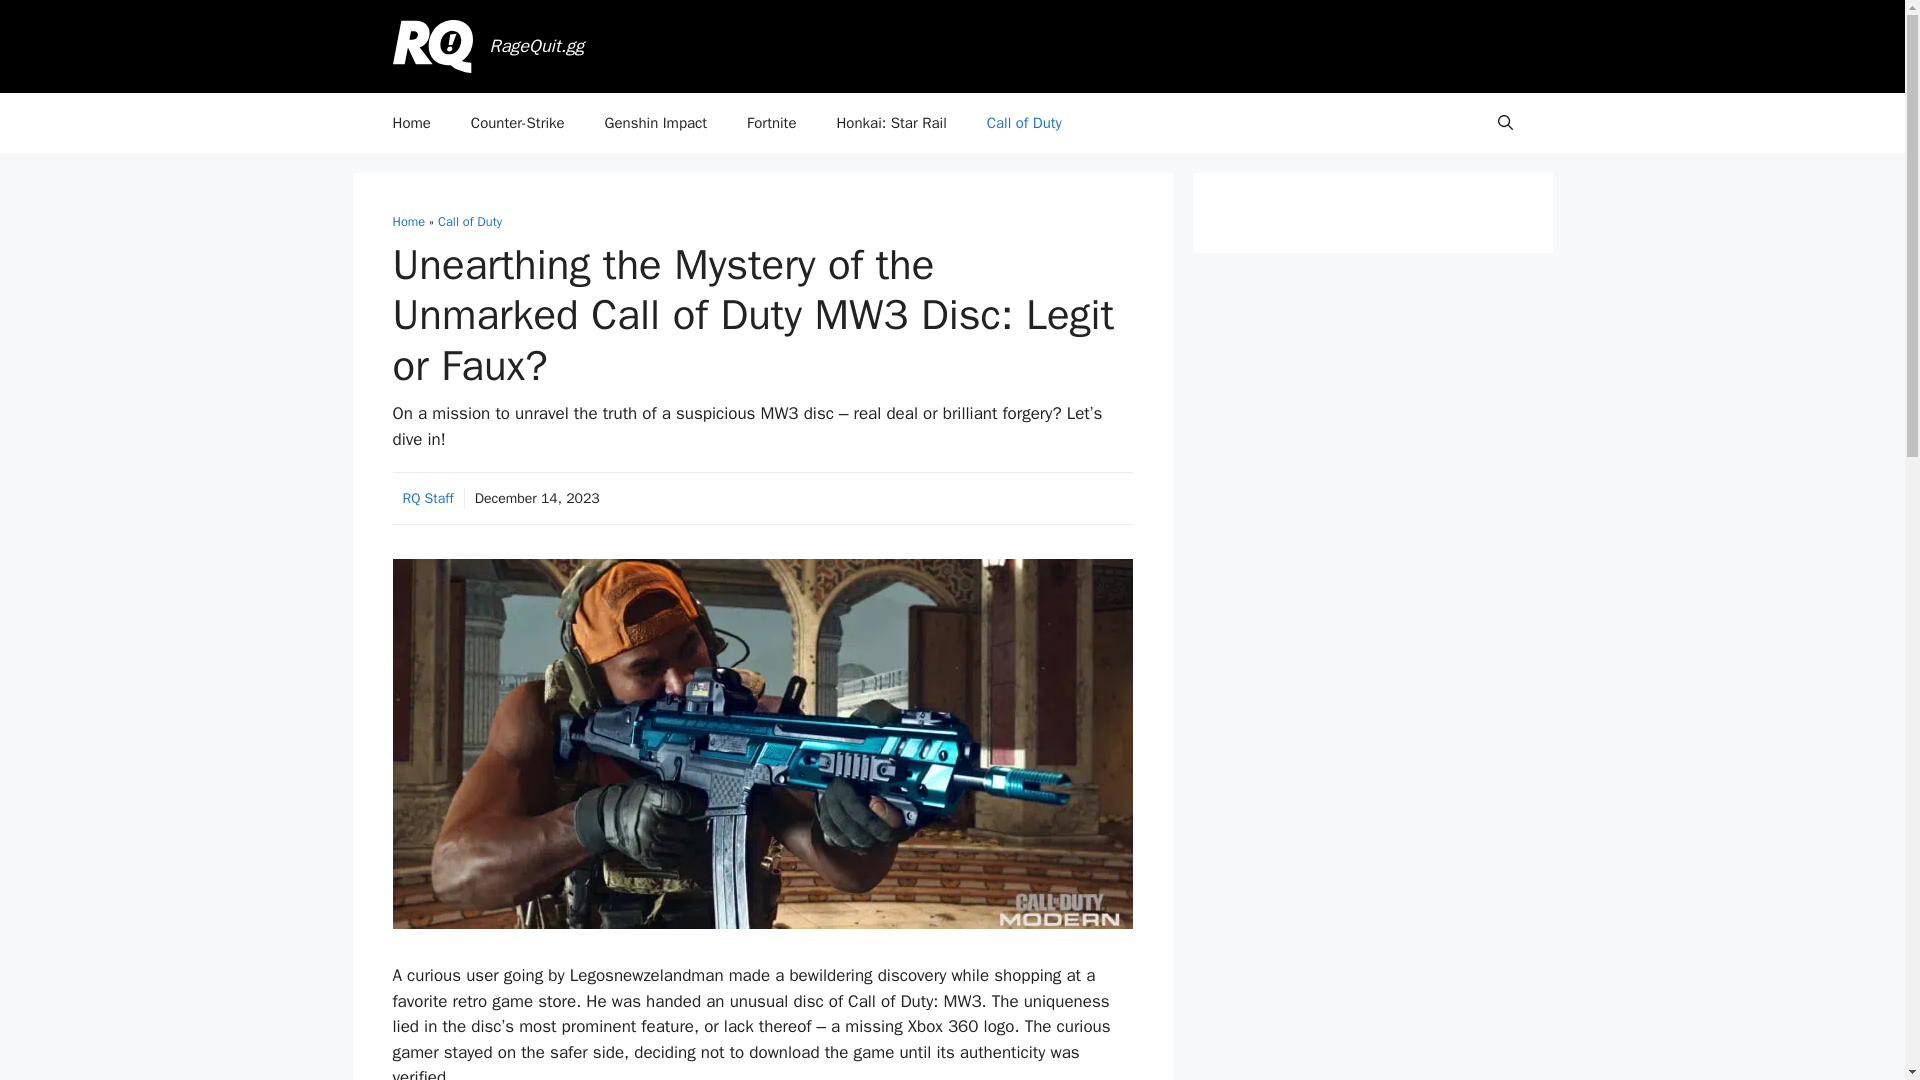 Image resolution: width=1920 pixels, height=1080 pixels. I want to click on Call of Duty, so click(469, 222).